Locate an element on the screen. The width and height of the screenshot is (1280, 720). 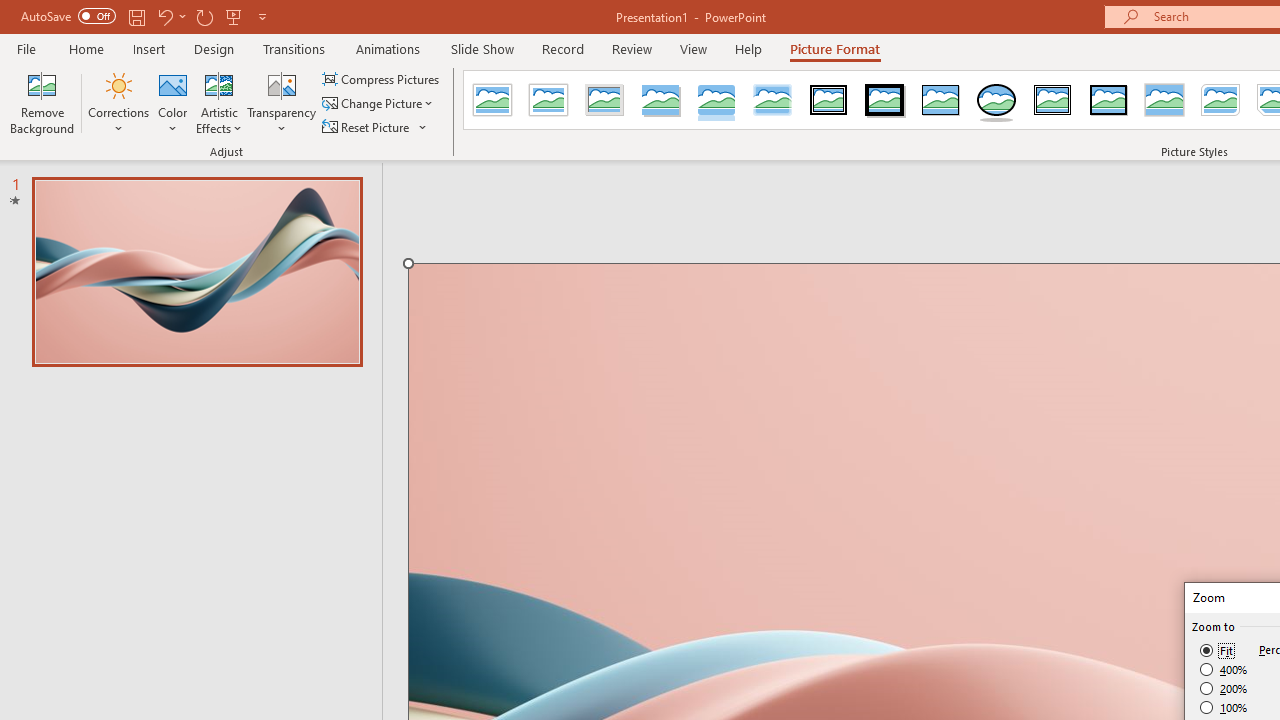
Remove Background is located at coordinates (42, 102).